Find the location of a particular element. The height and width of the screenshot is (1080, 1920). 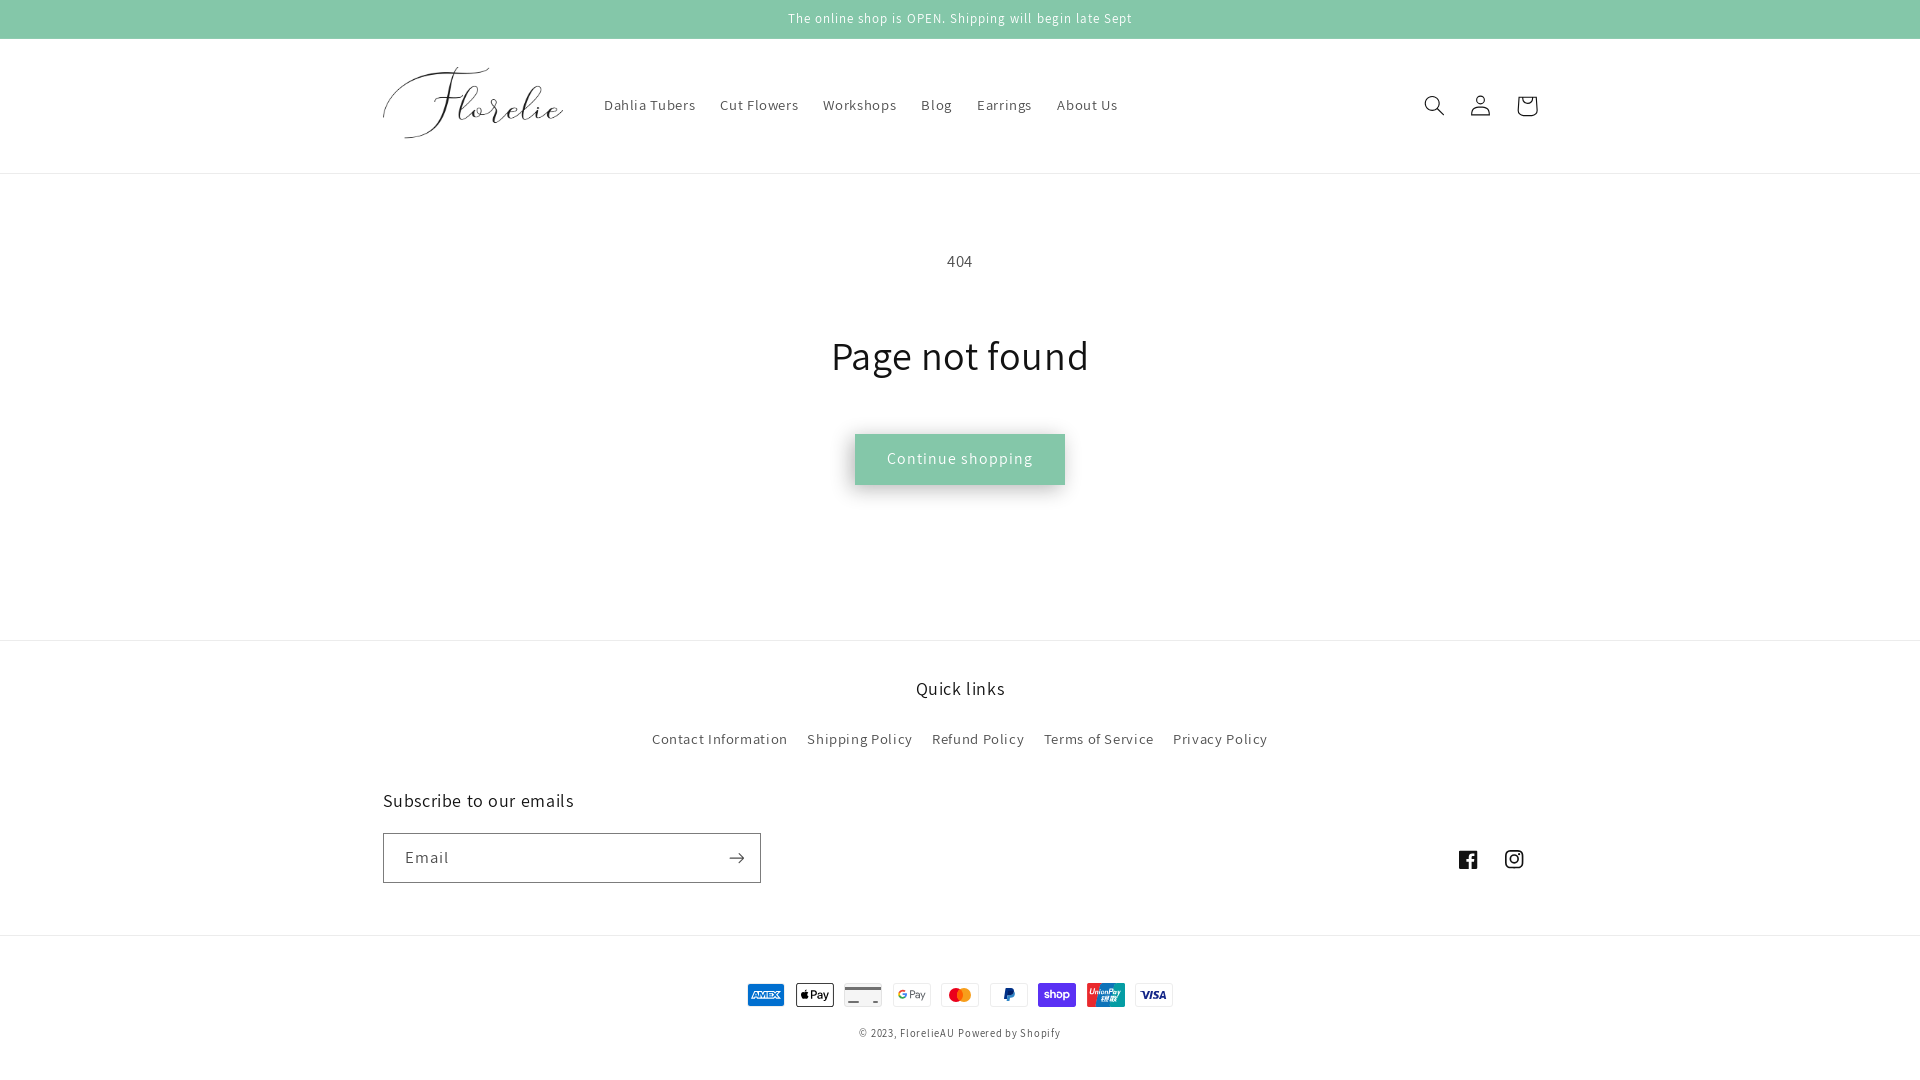

Dahlia Tubers is located at coordinates (649, 106).